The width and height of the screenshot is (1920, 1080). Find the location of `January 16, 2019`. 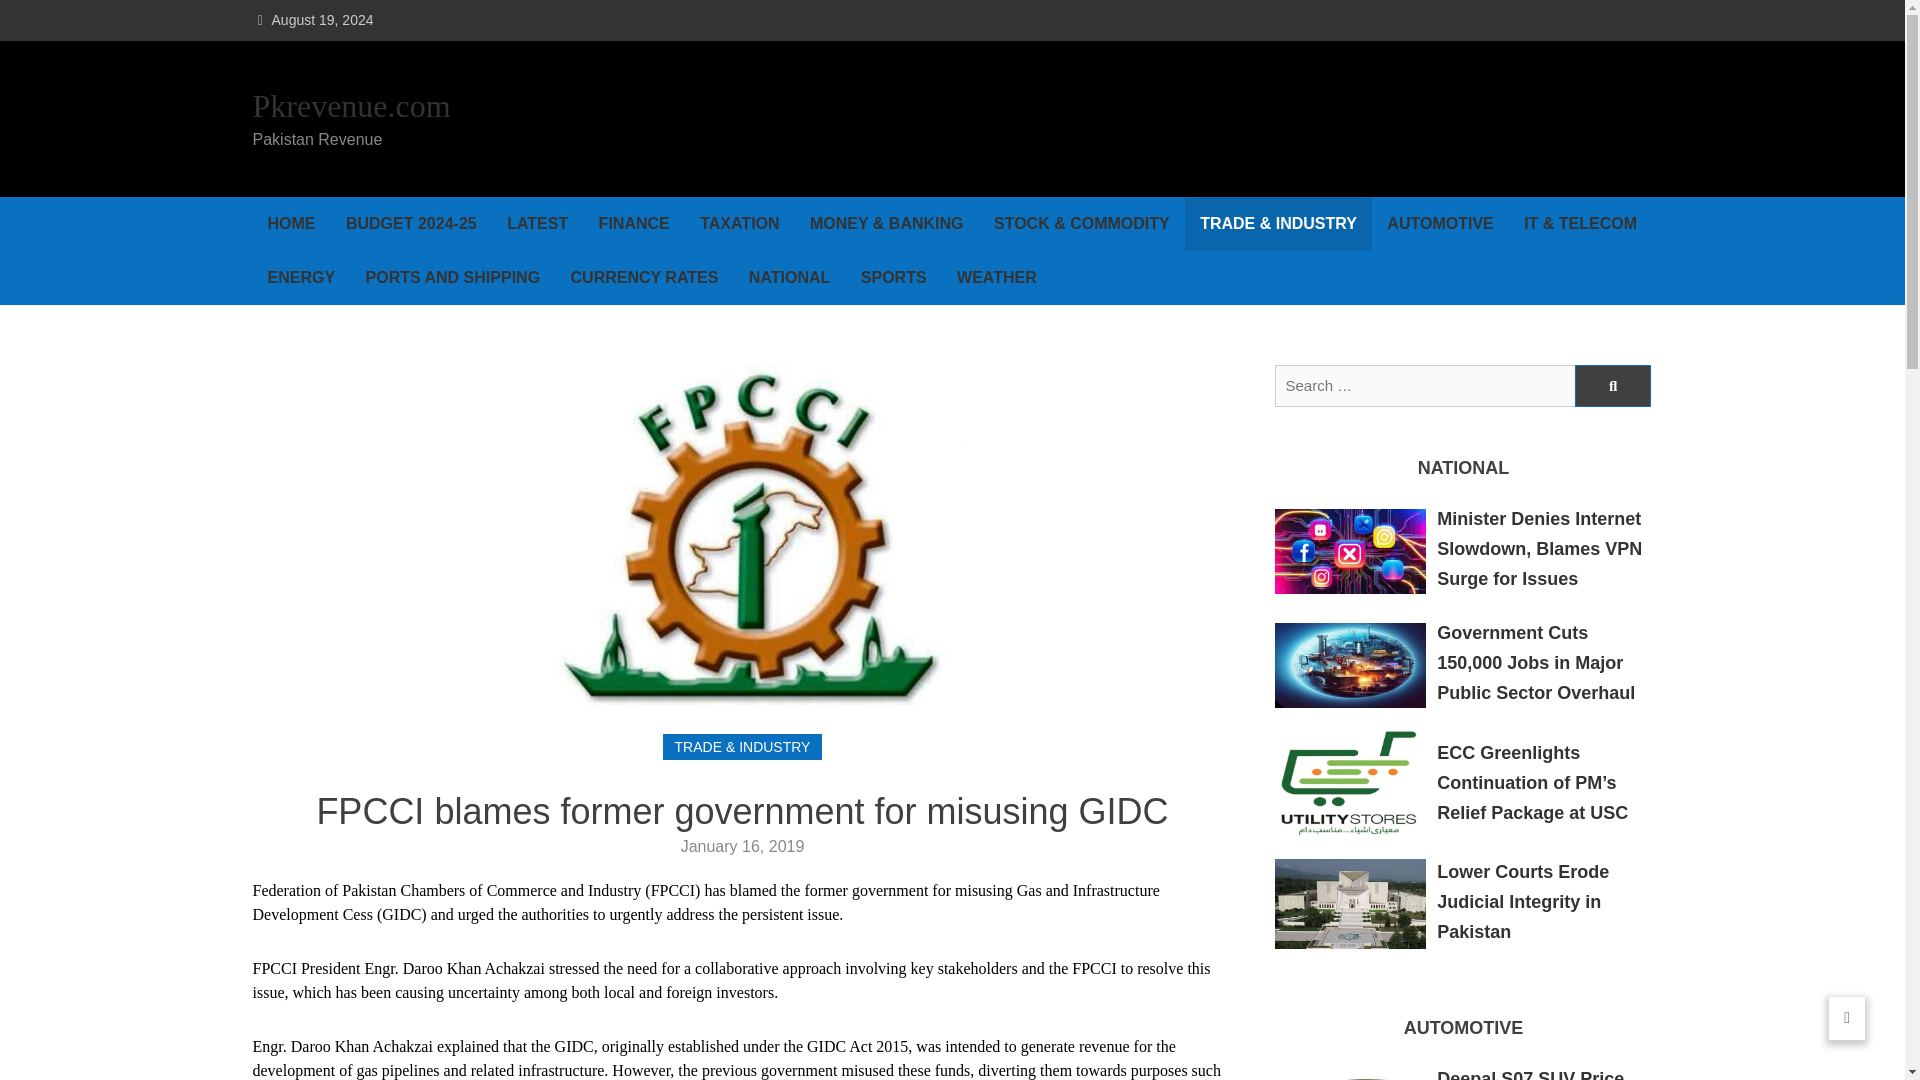

January 16, 2019 is located at coordinates (742, 846).